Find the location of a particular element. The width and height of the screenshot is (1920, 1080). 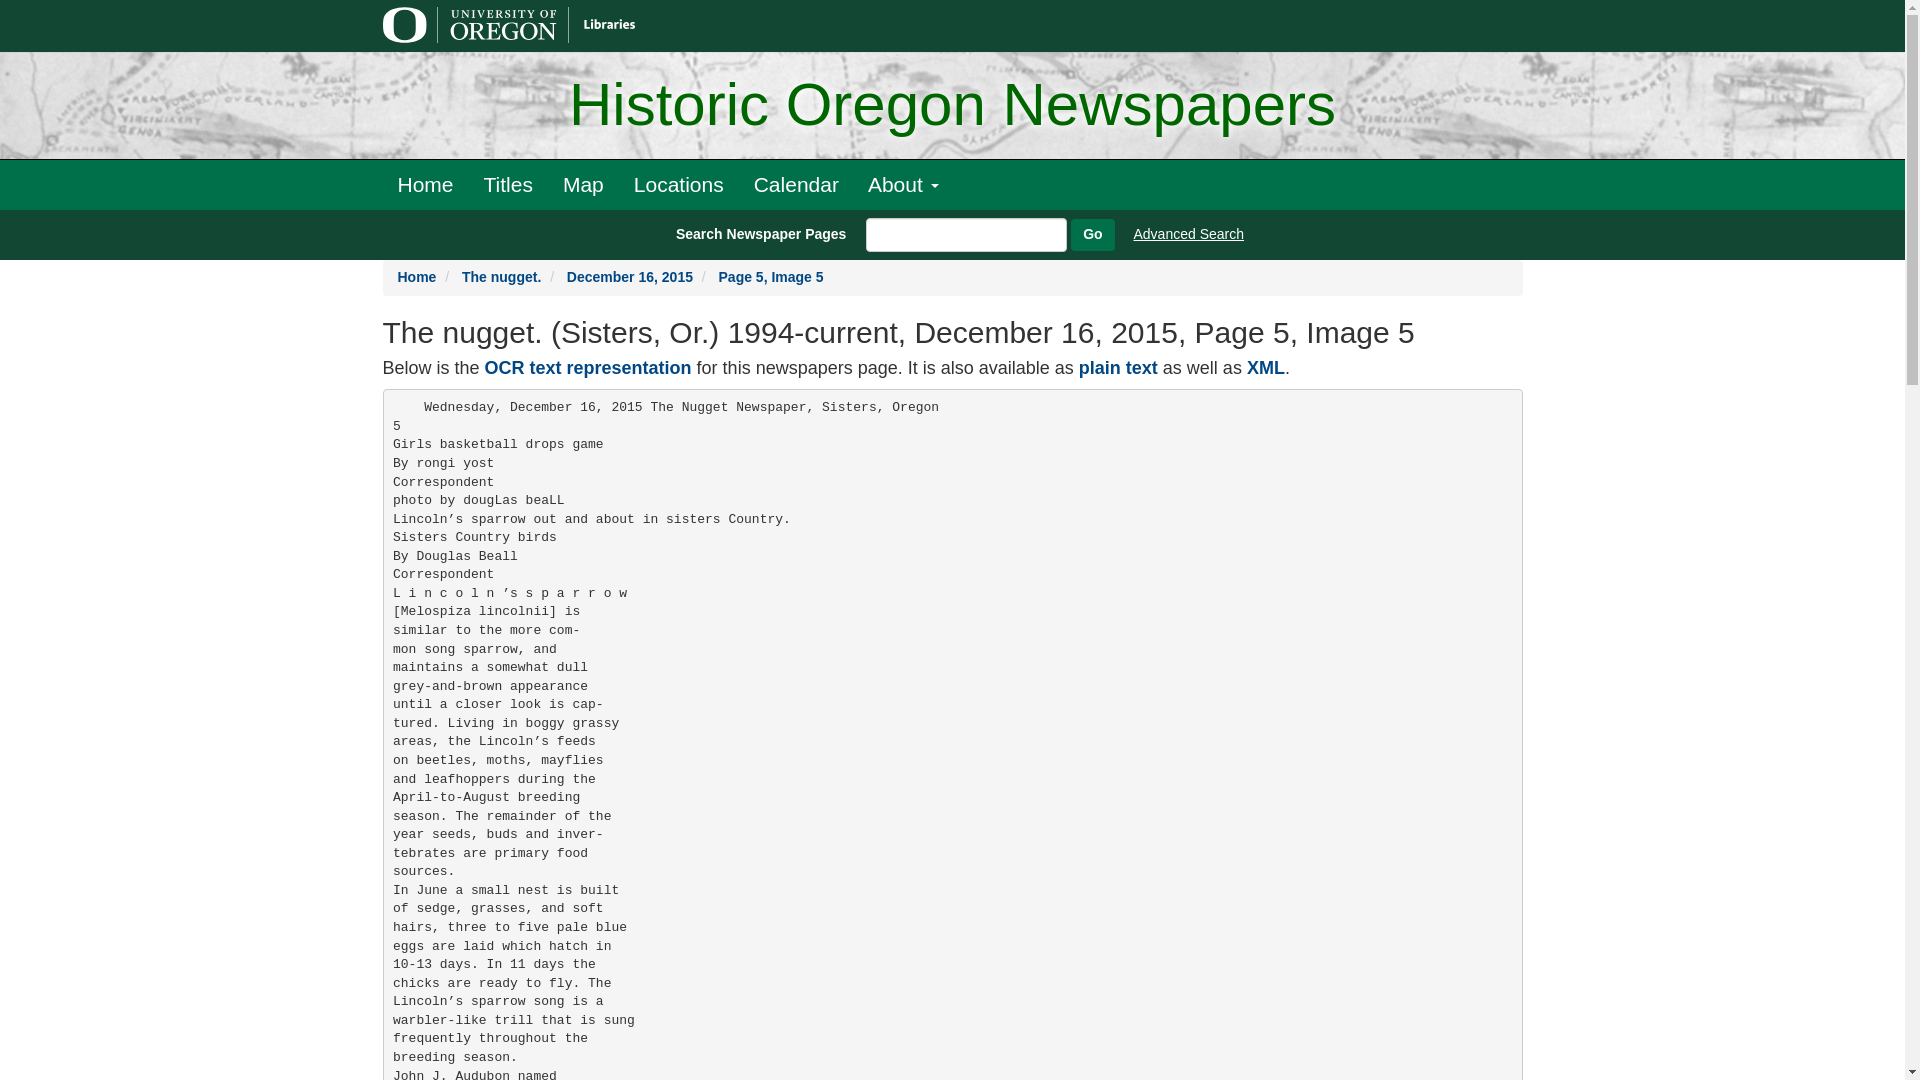

XML is located at coordinates (1265, 368).